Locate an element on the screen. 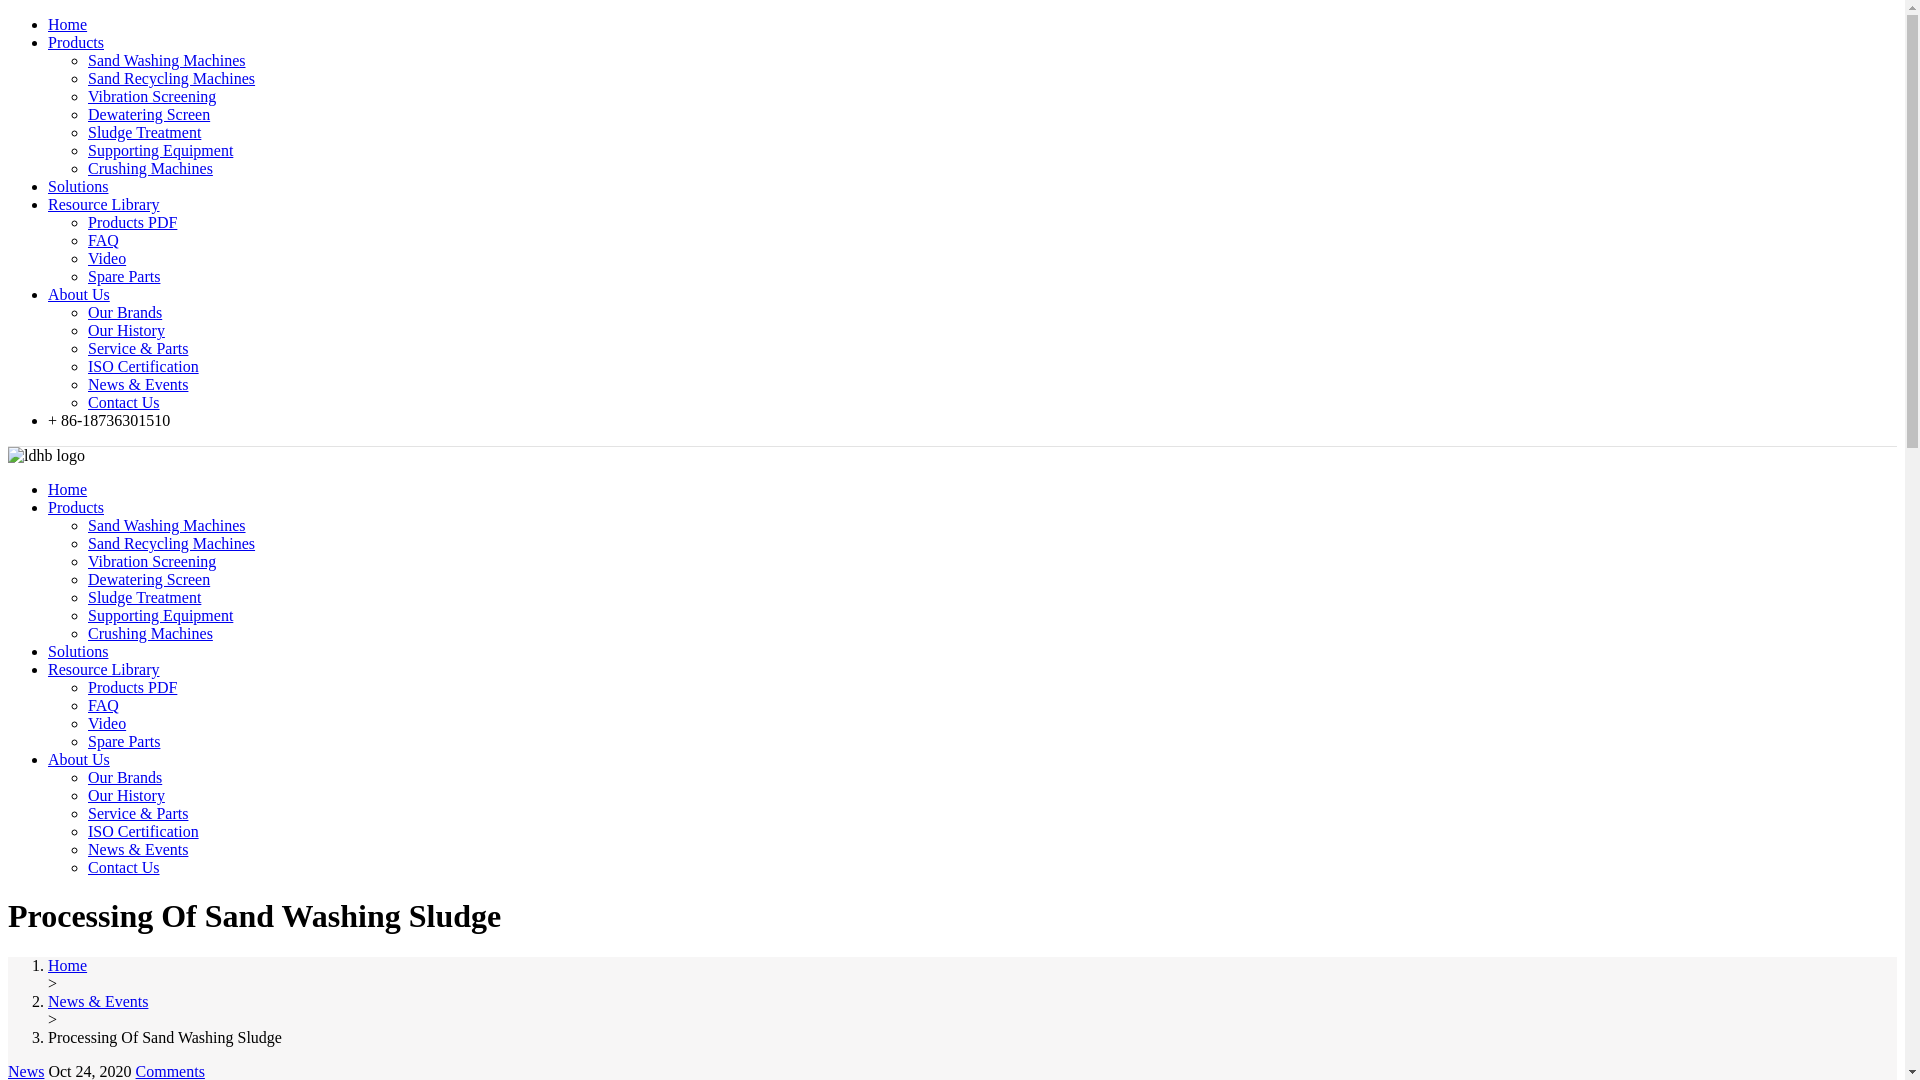 Image resolution: width=1920 pixels, height=1080 pixels. Solutions is located at coordinates (78, 650).